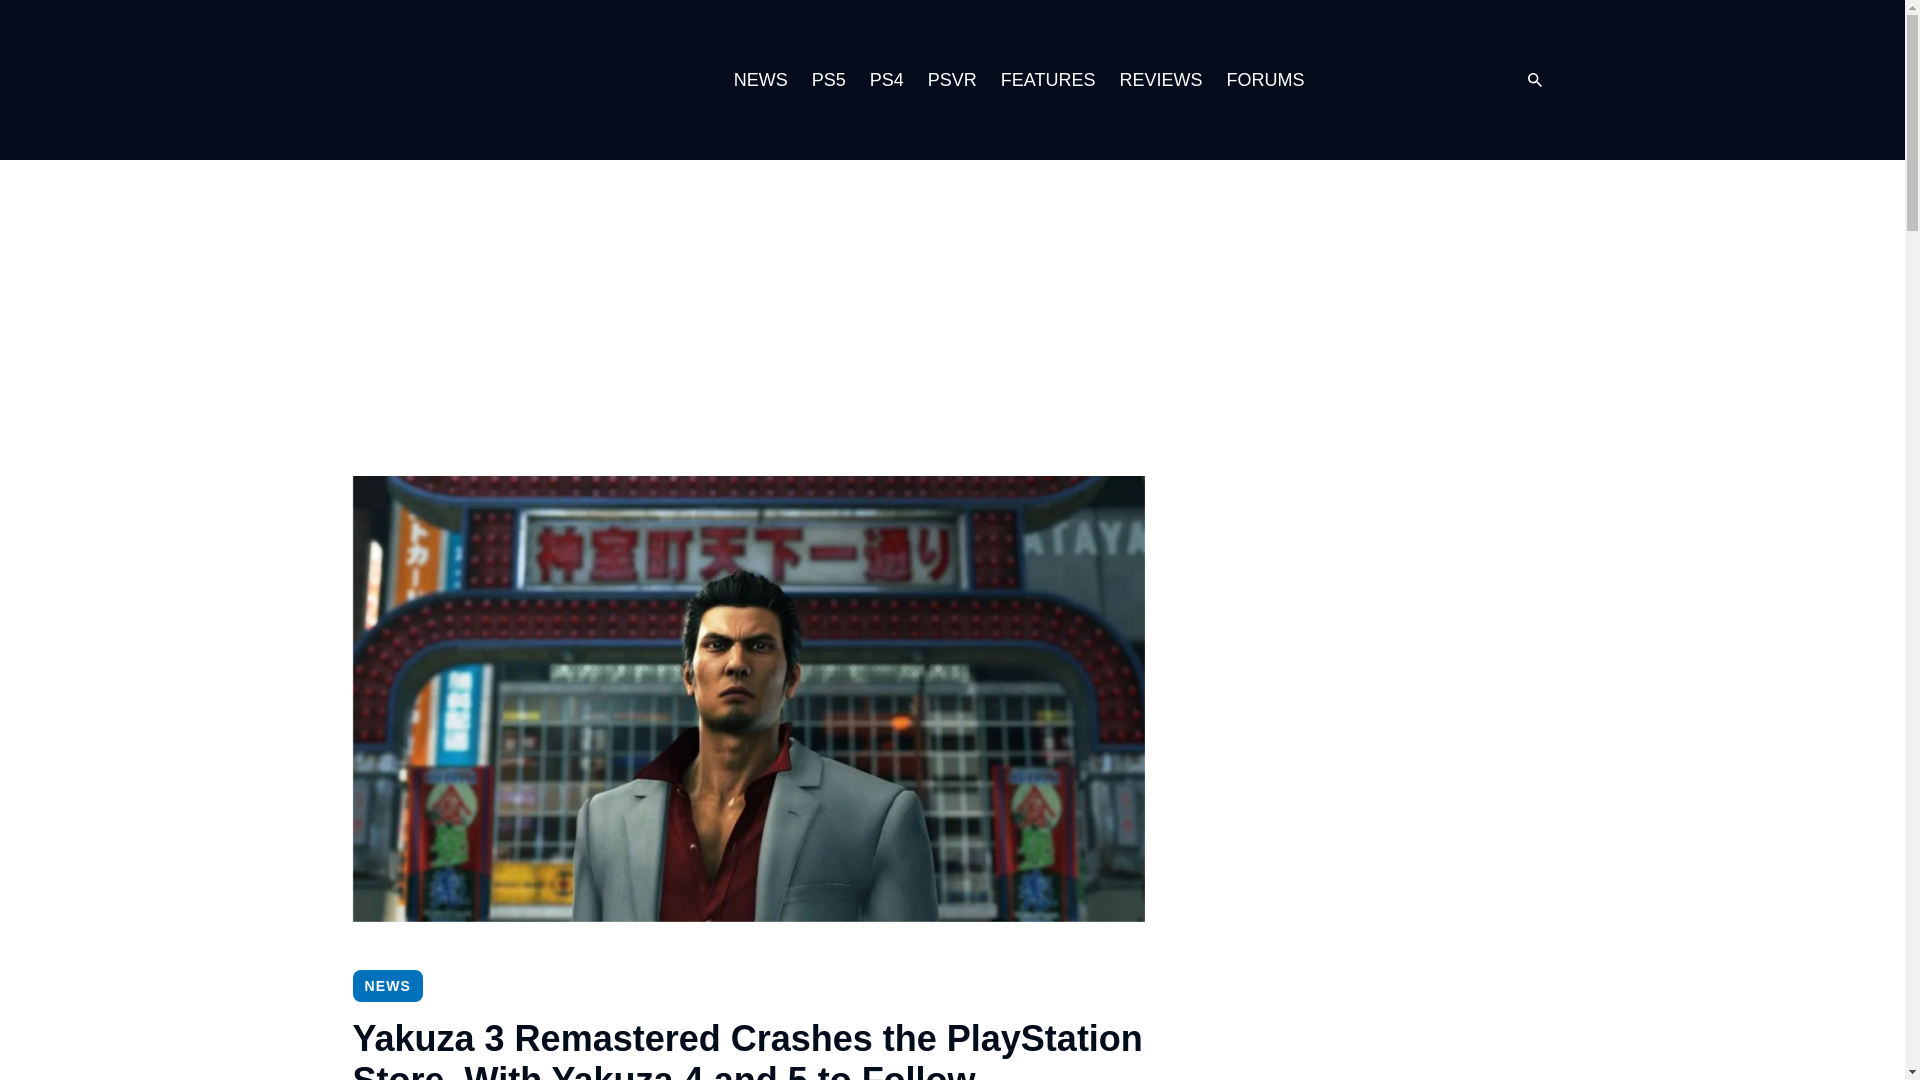  What do you see at coordinates (1048, 80) in the screenshot?
I see `FEATURES` at bounding box center [1048, 80].